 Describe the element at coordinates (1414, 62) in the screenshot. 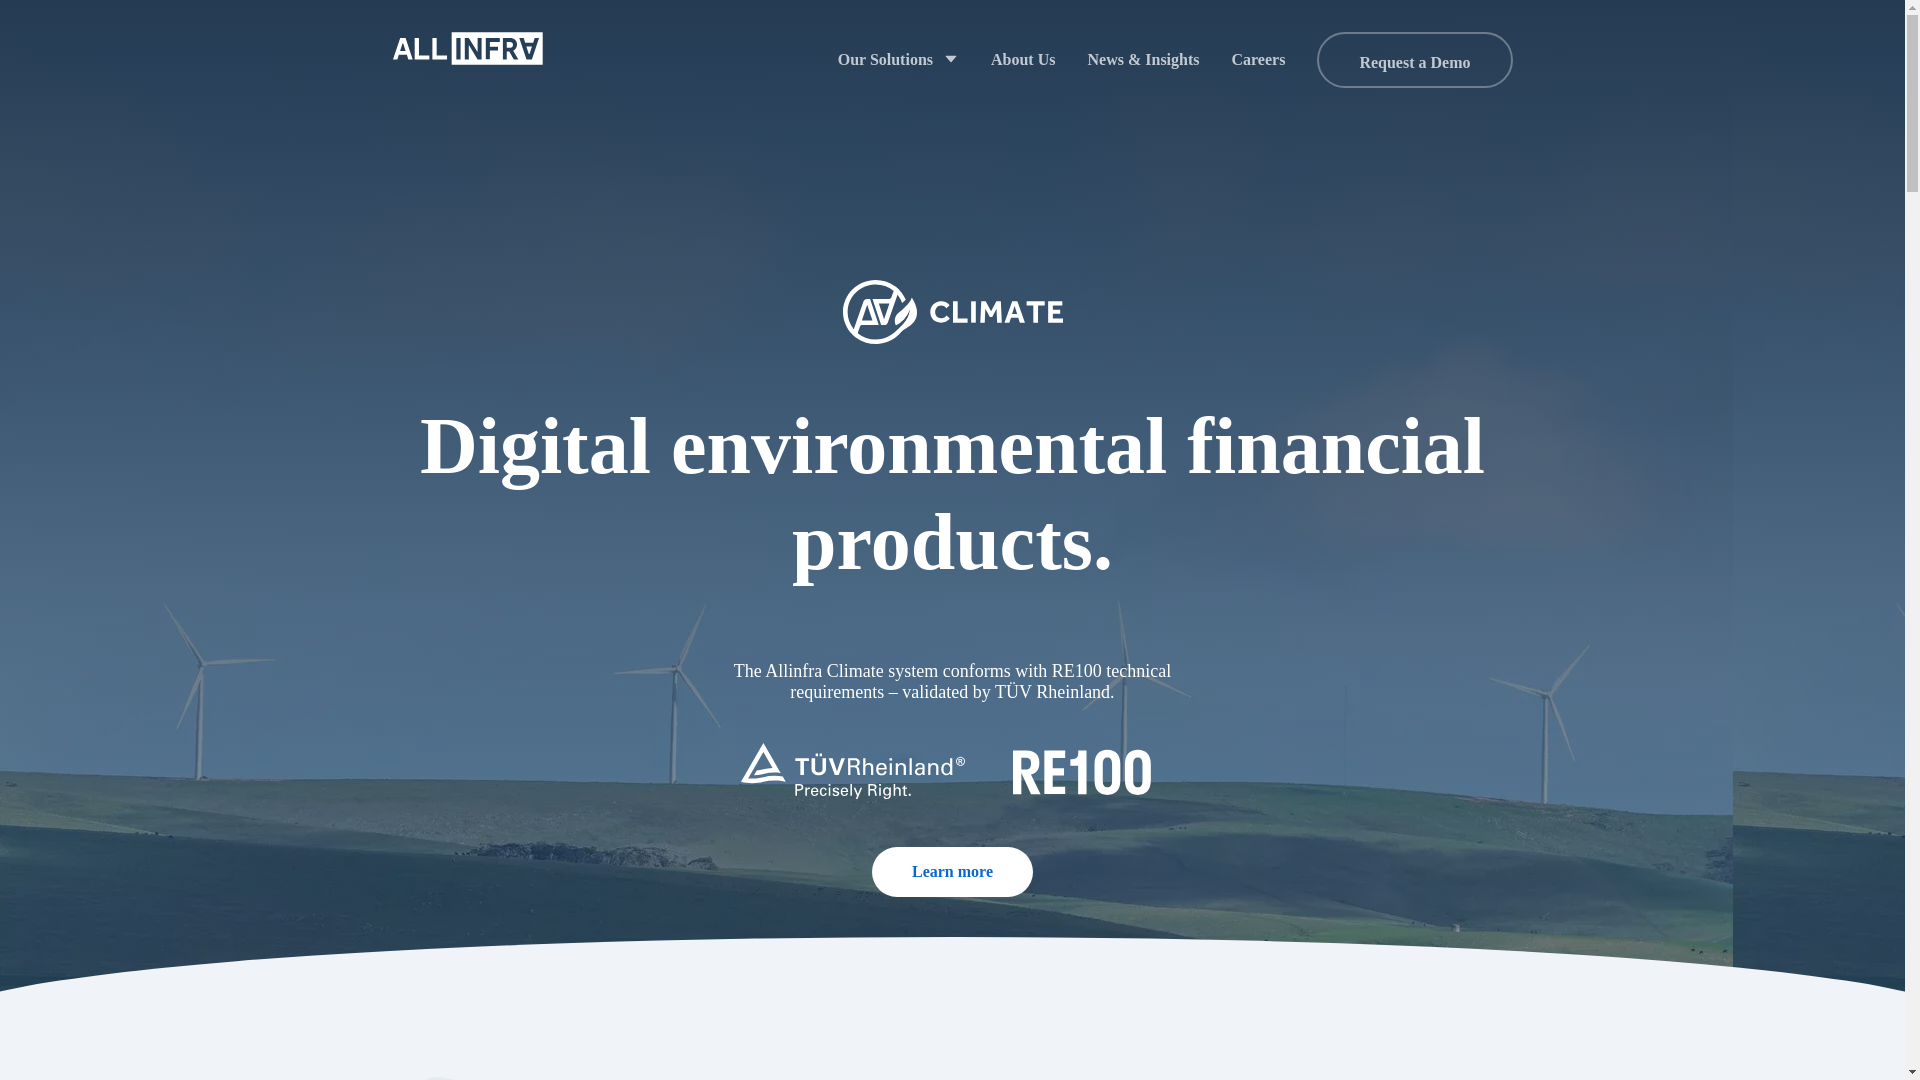

I see `Request a Demo` at that location.